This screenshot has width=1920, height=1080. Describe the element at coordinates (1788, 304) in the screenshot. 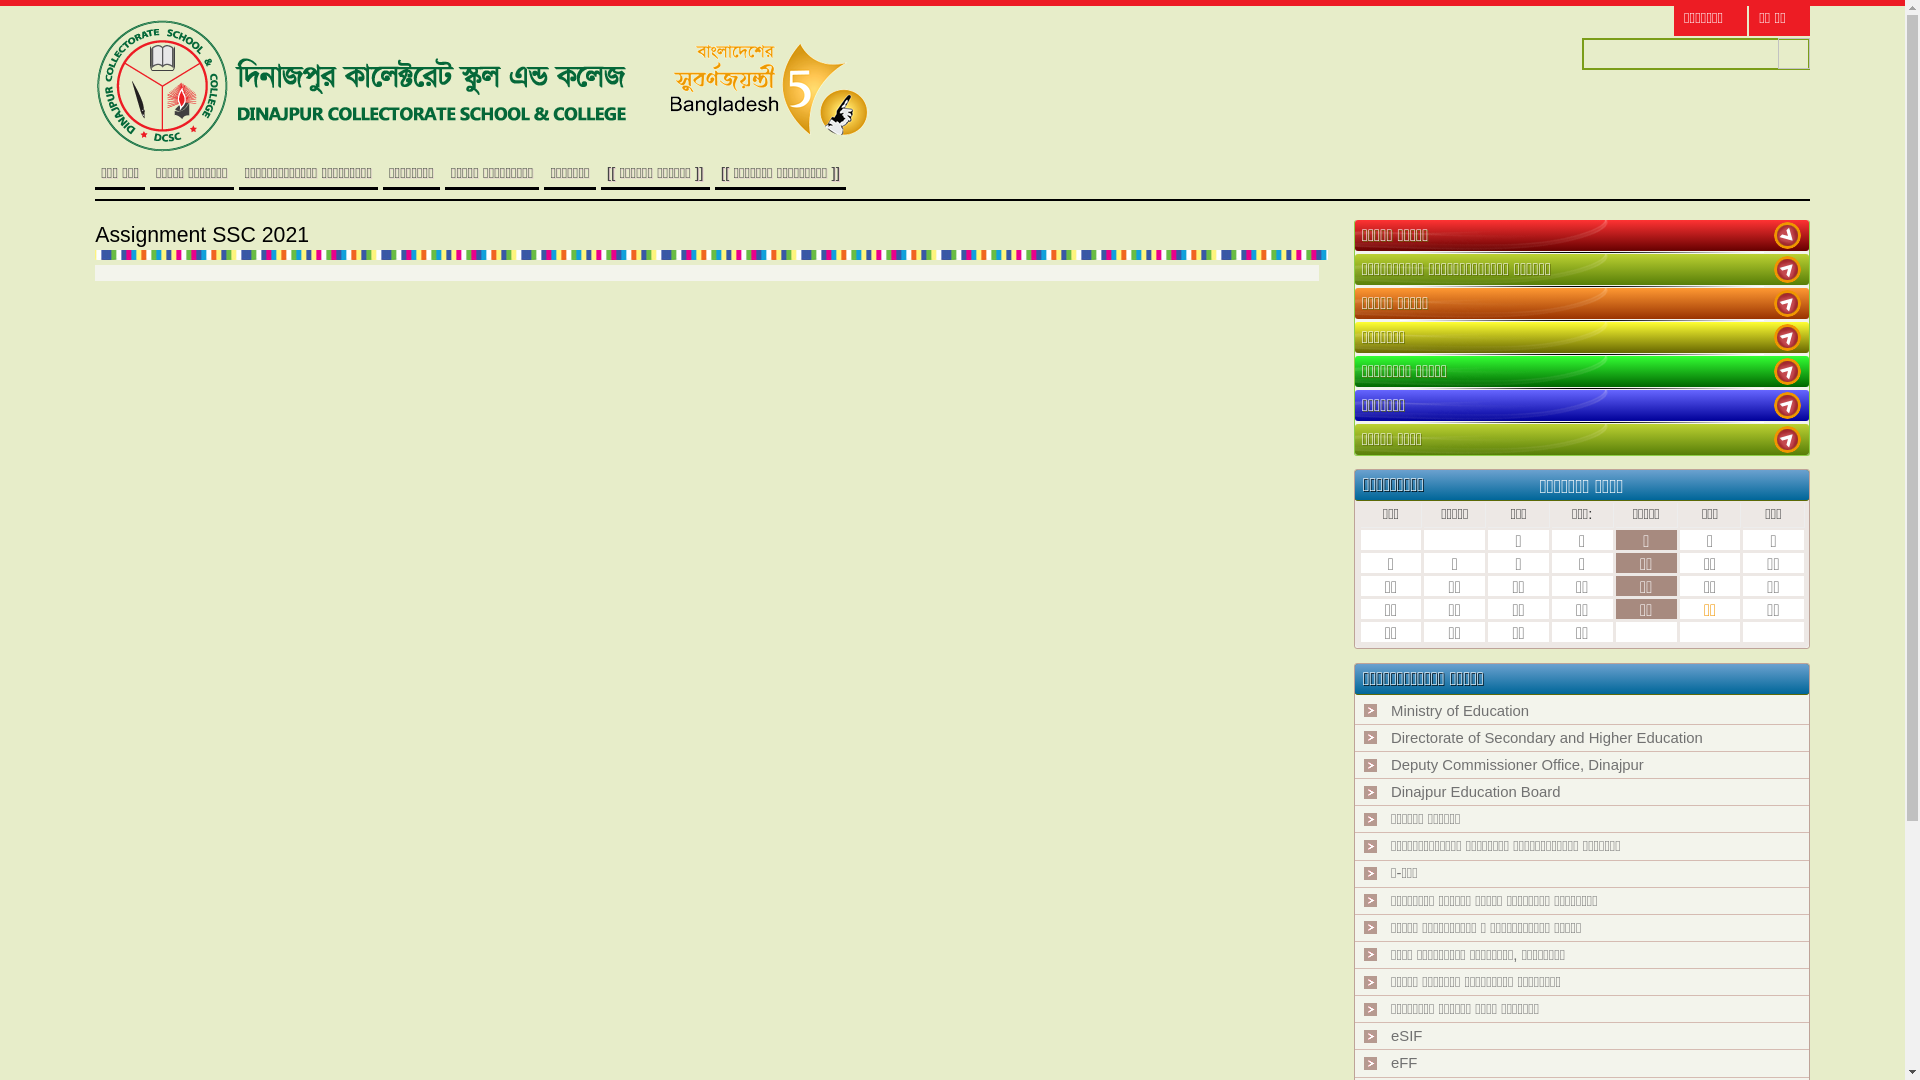

I see ` ` at that location.